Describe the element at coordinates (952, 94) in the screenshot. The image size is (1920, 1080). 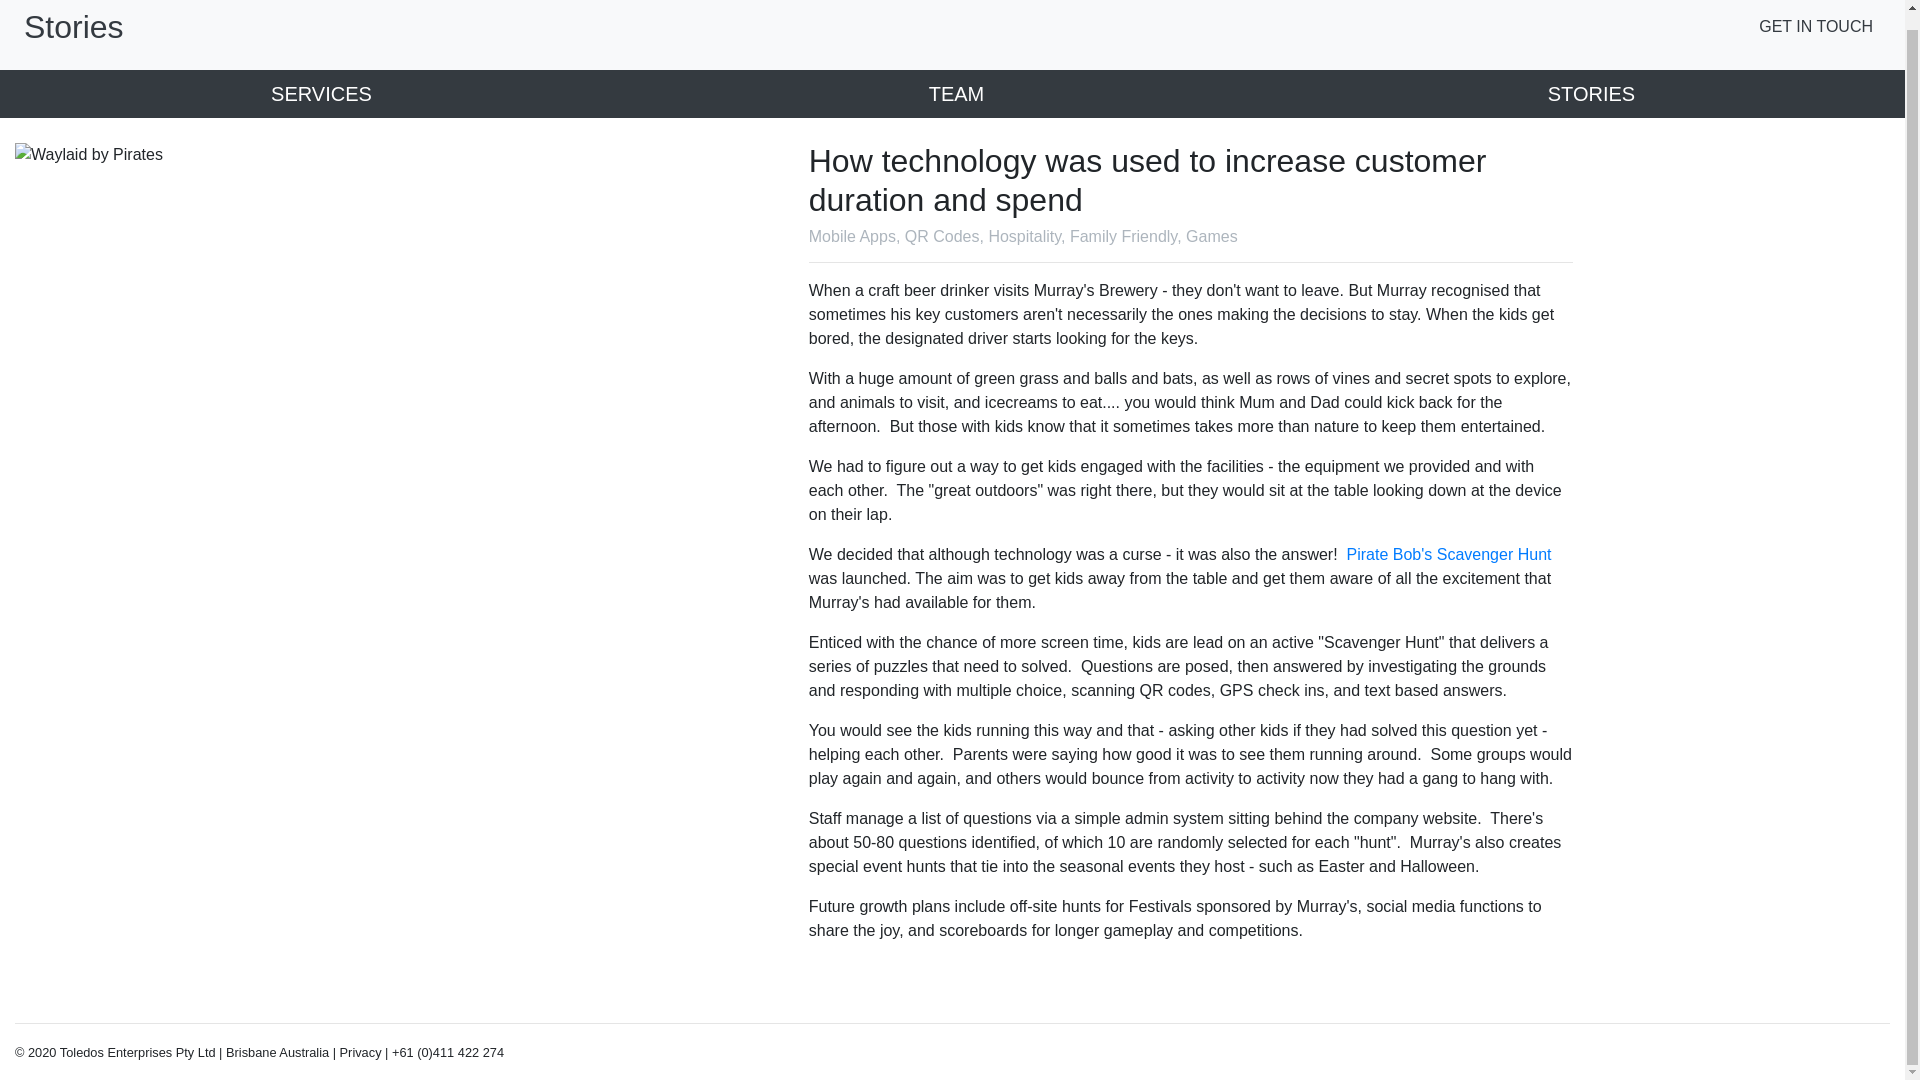
I see `TEAM` at that location.